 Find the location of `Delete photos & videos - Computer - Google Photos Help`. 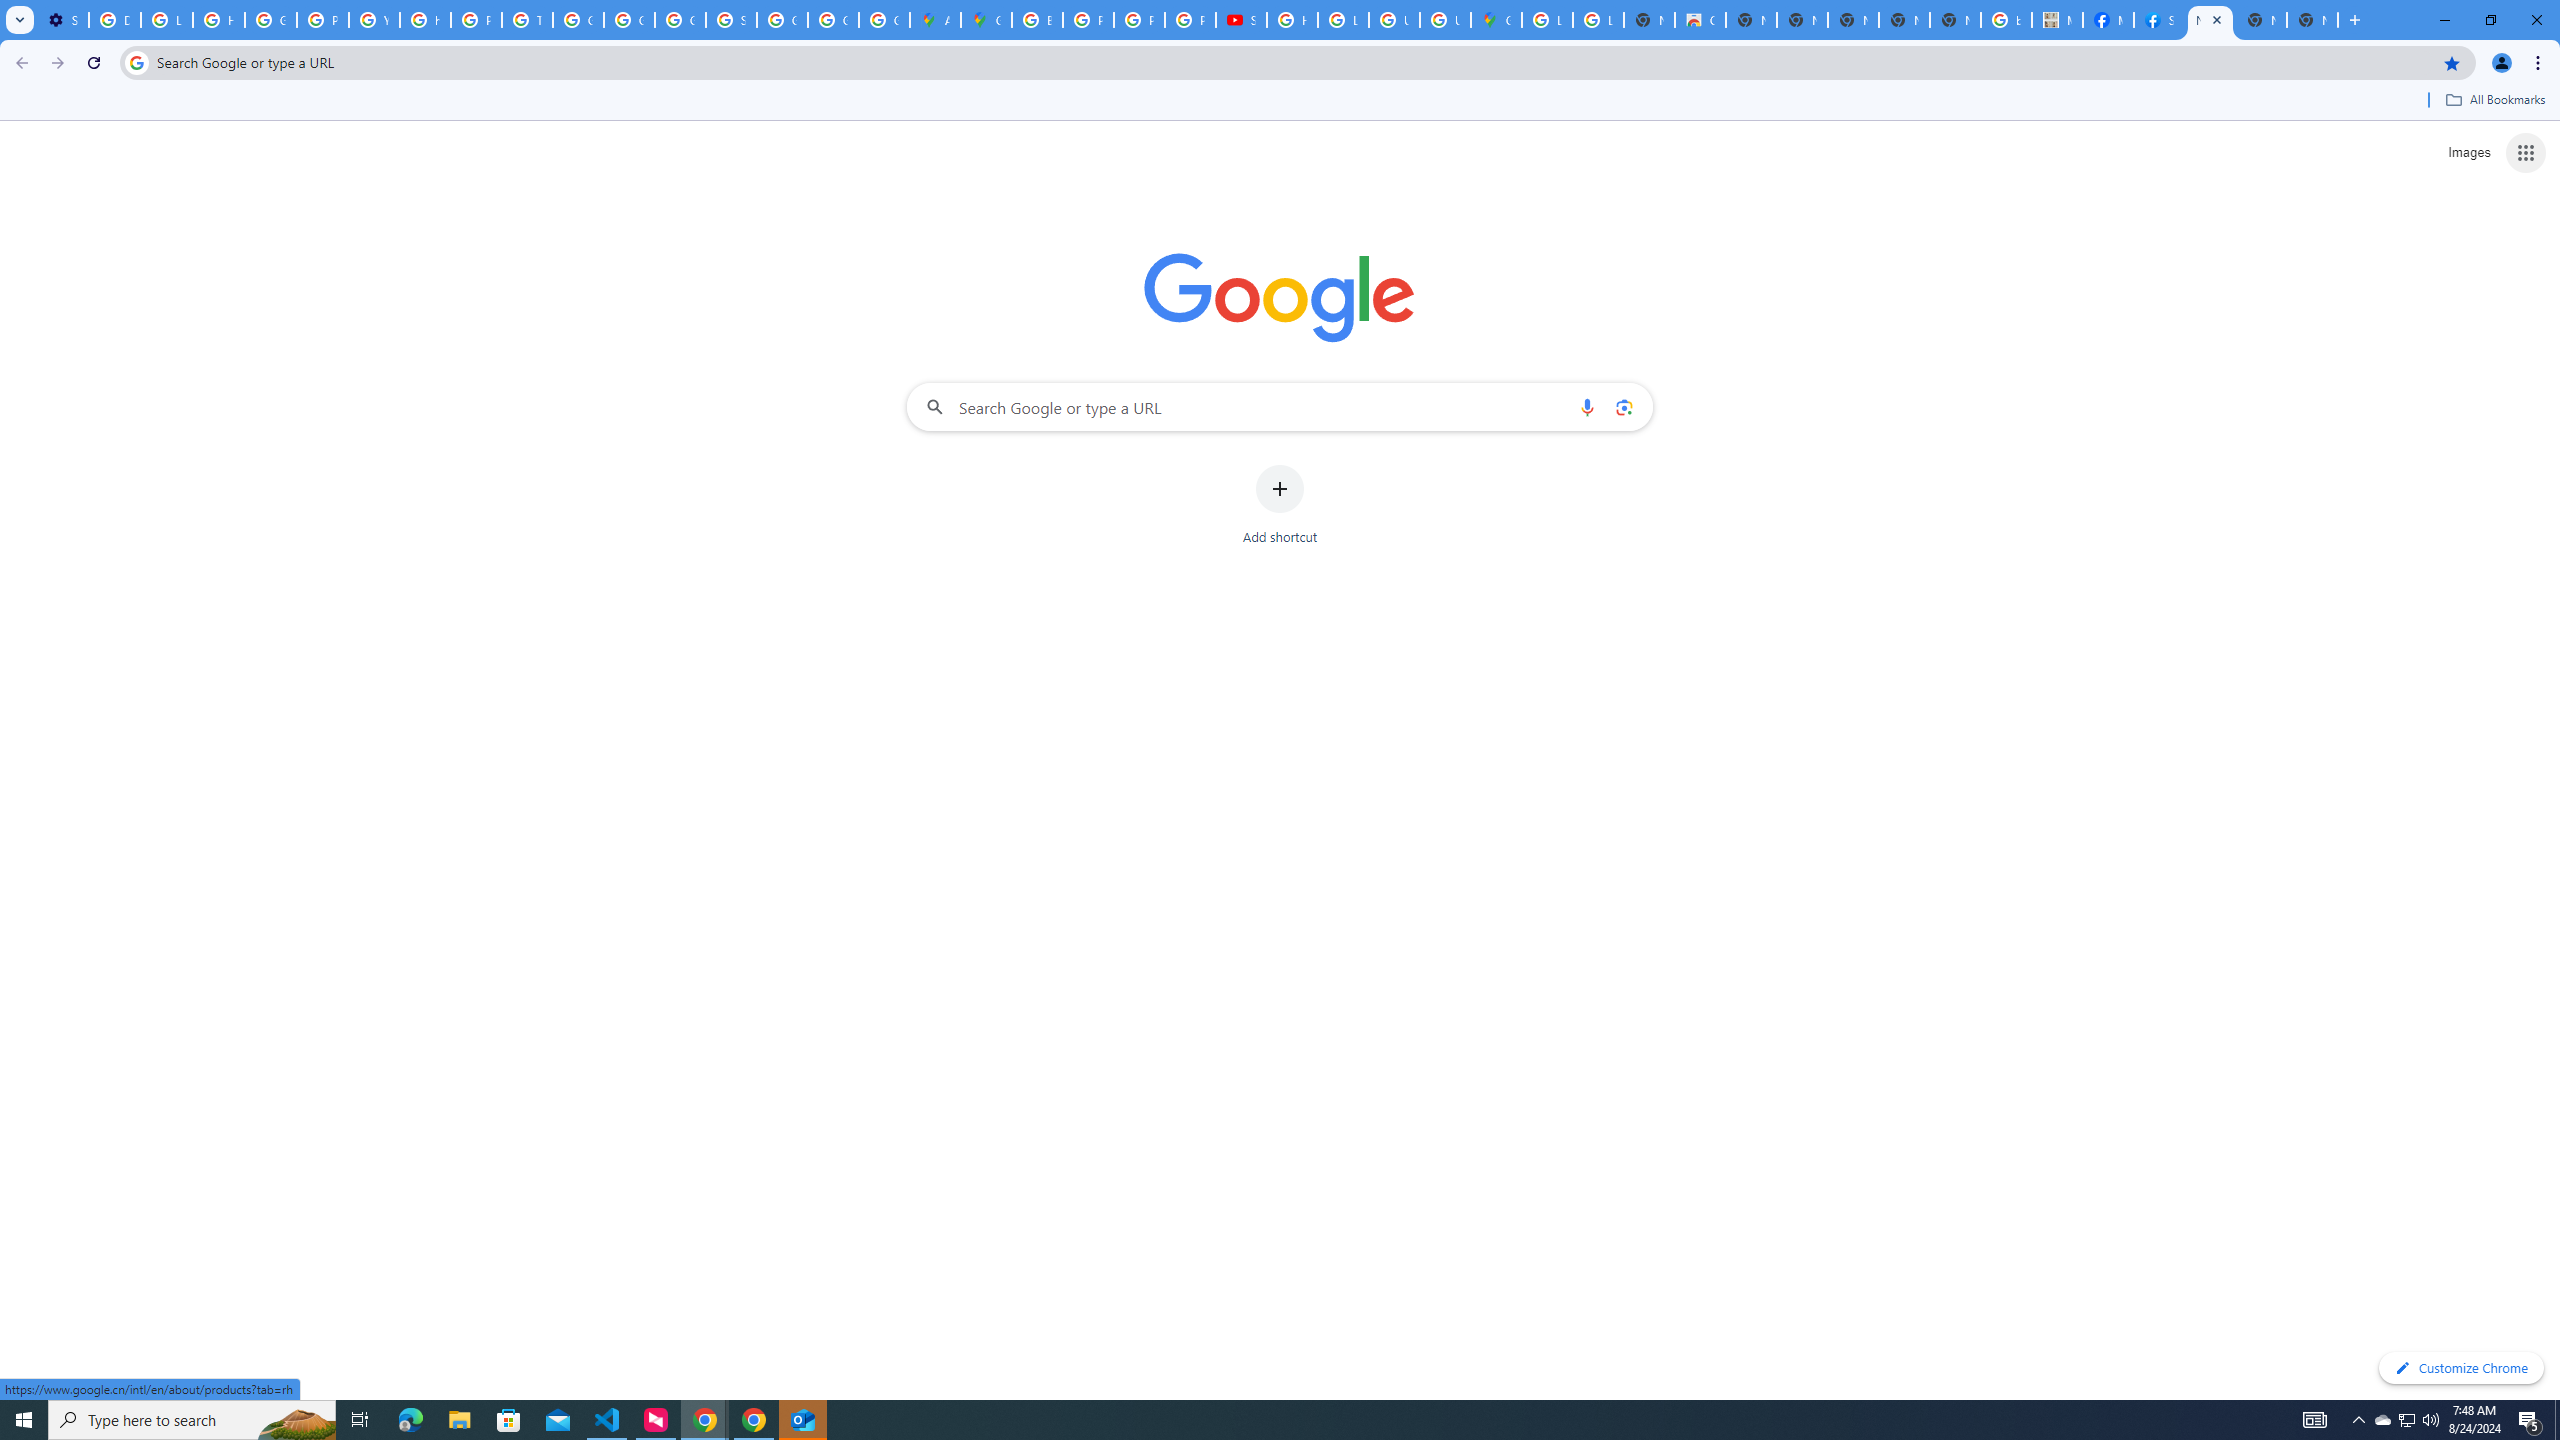

Delete photos & videos - Computer - Google Photos Help is located at coordinates (115, 20).